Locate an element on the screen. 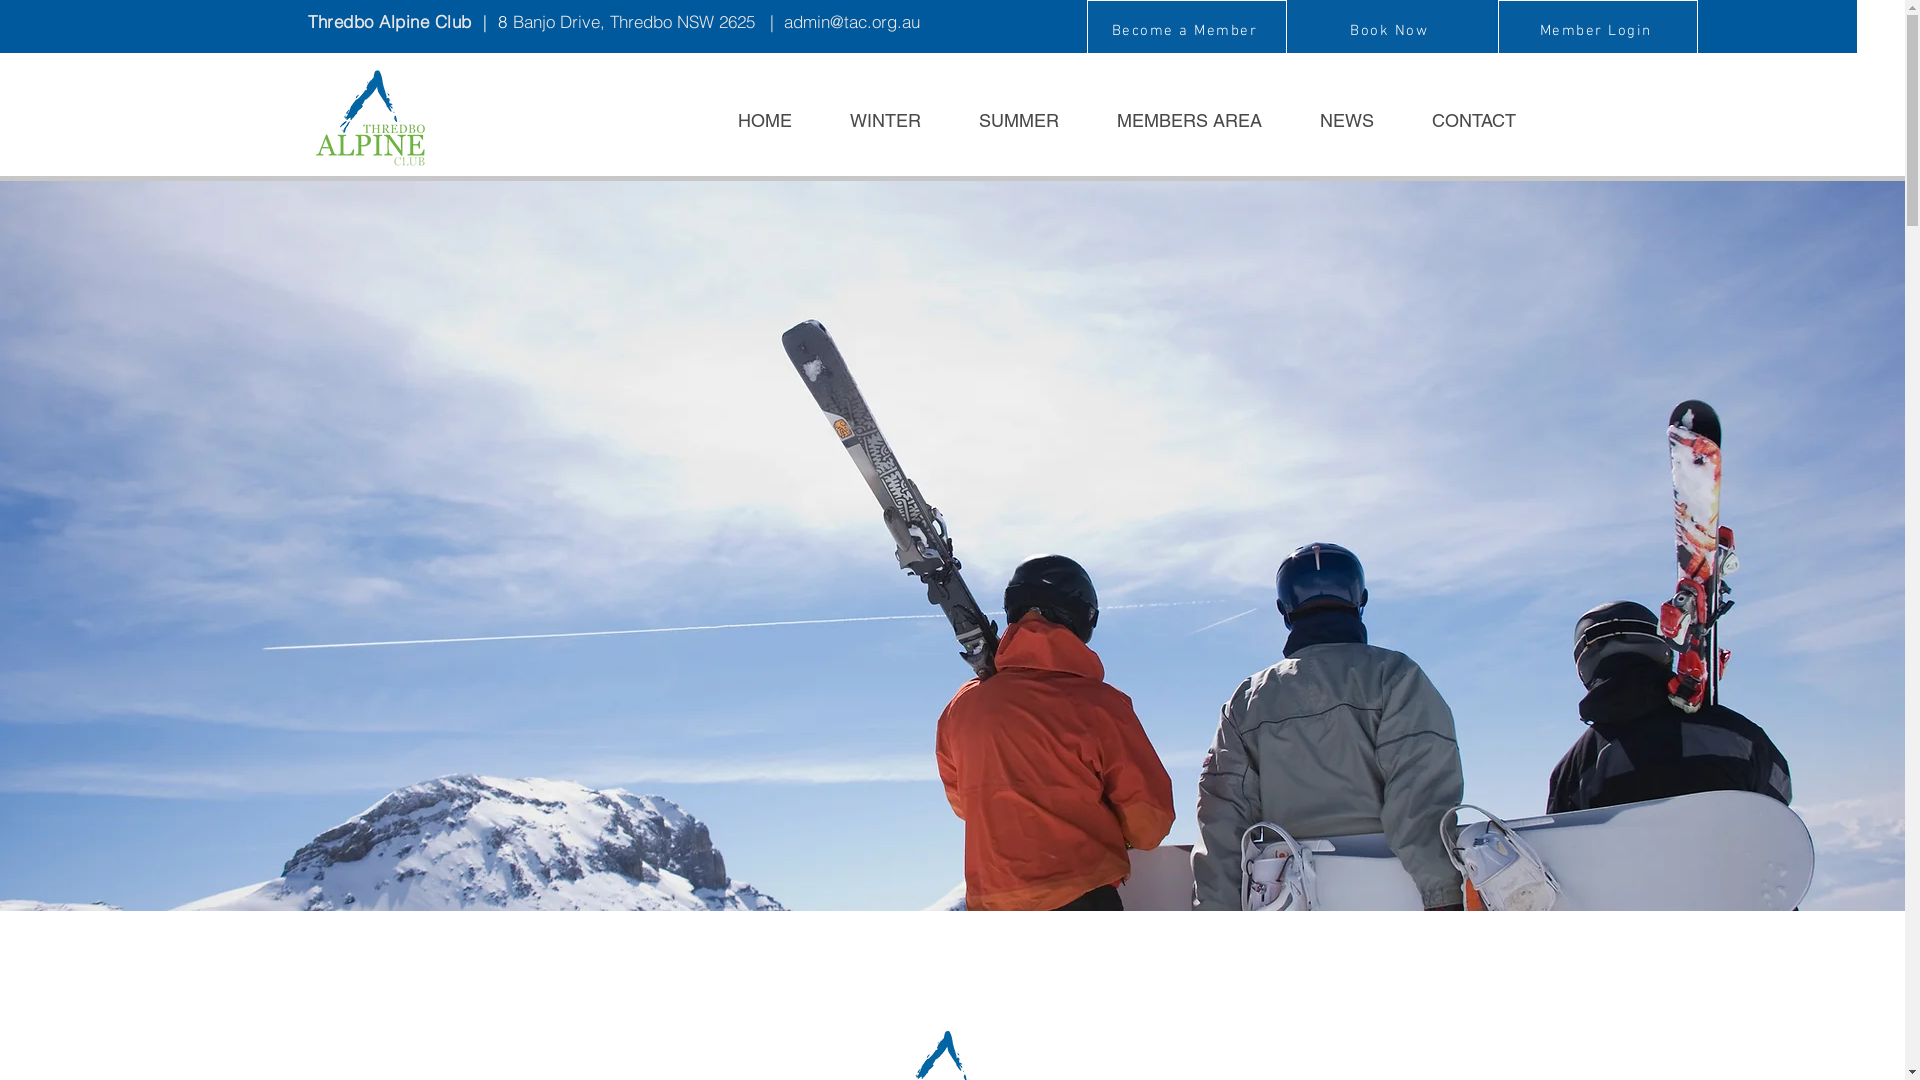  Member Login is located at coordinates (1598, 30).